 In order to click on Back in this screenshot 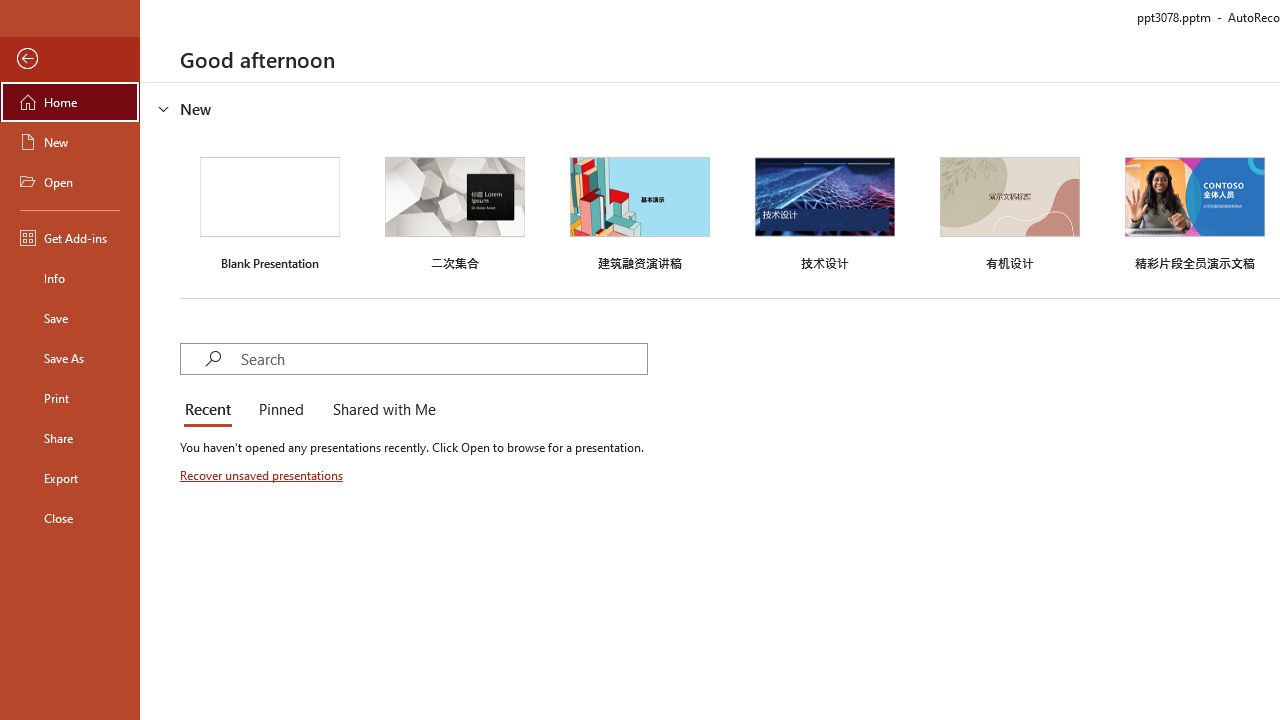, I will do `click(70, 59)`.